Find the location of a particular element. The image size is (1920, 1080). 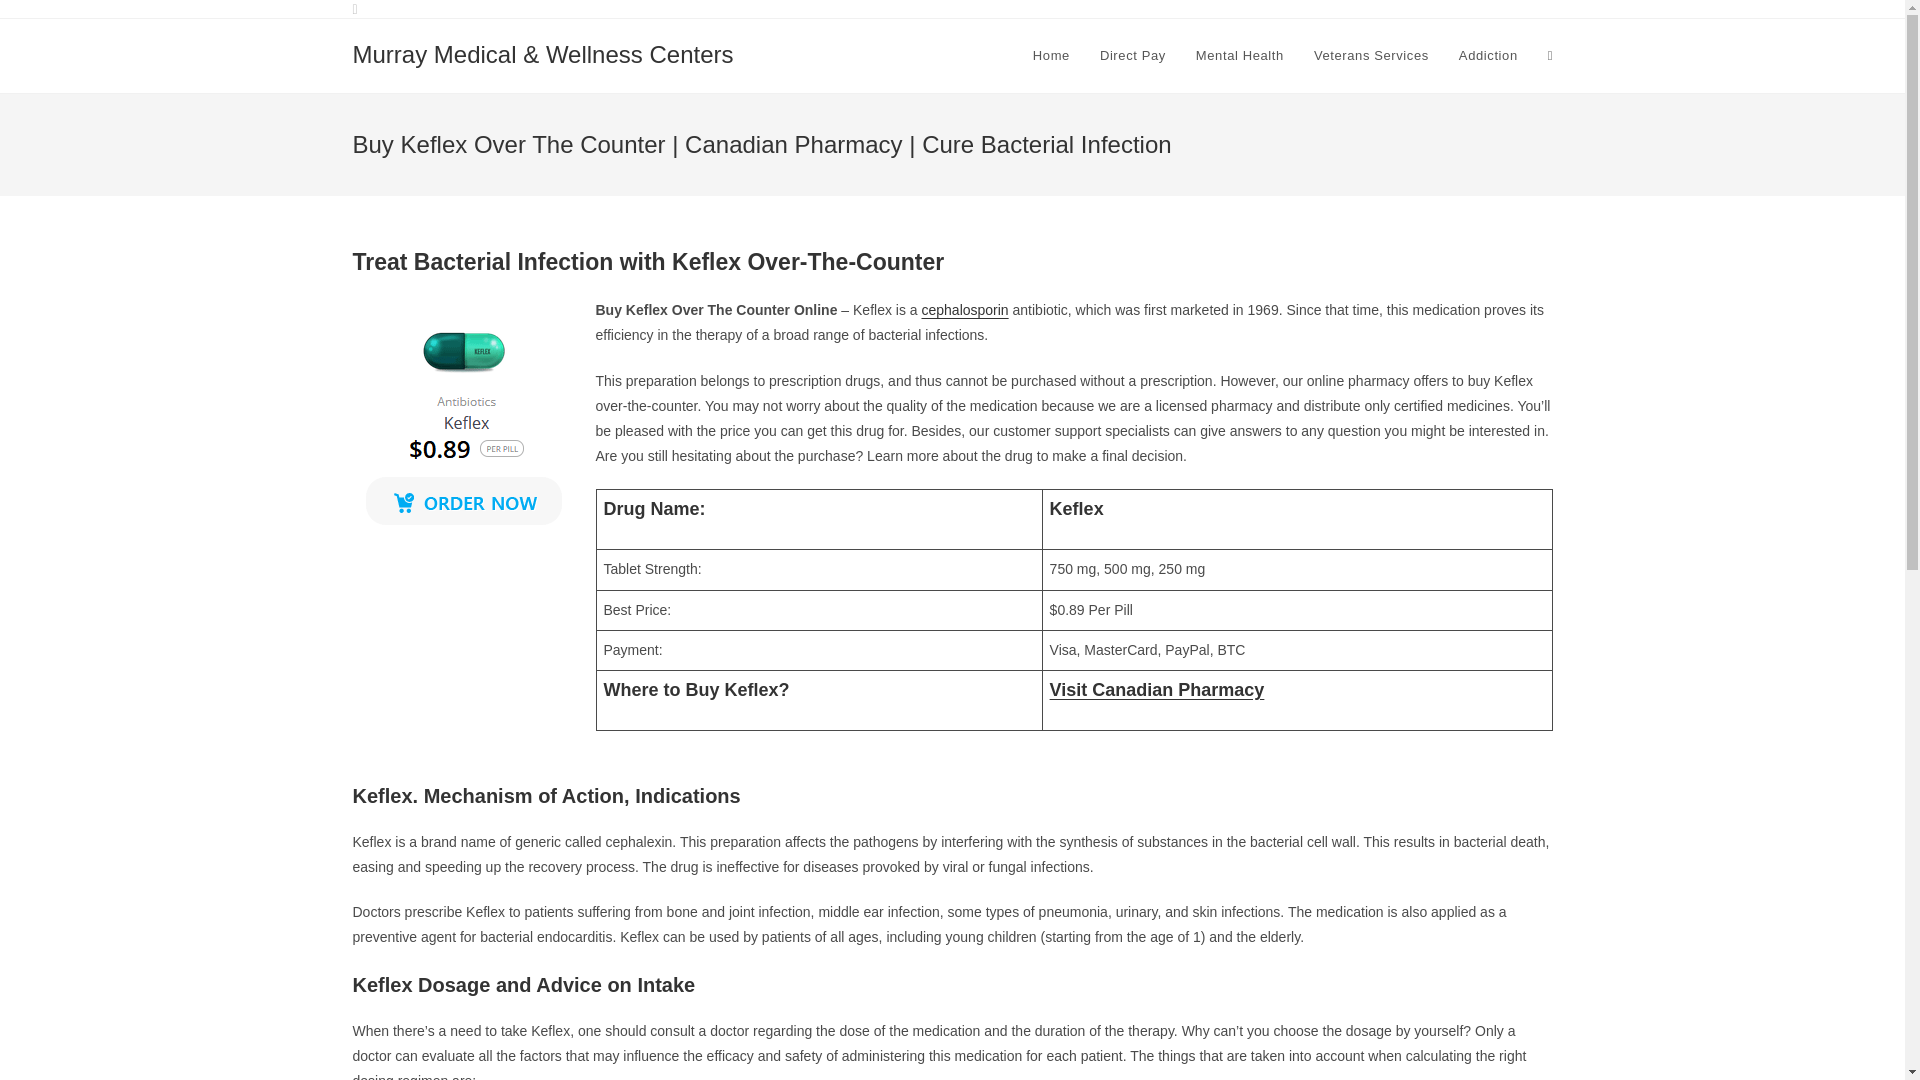

SSA Disability is located at coordinates (986, 8).